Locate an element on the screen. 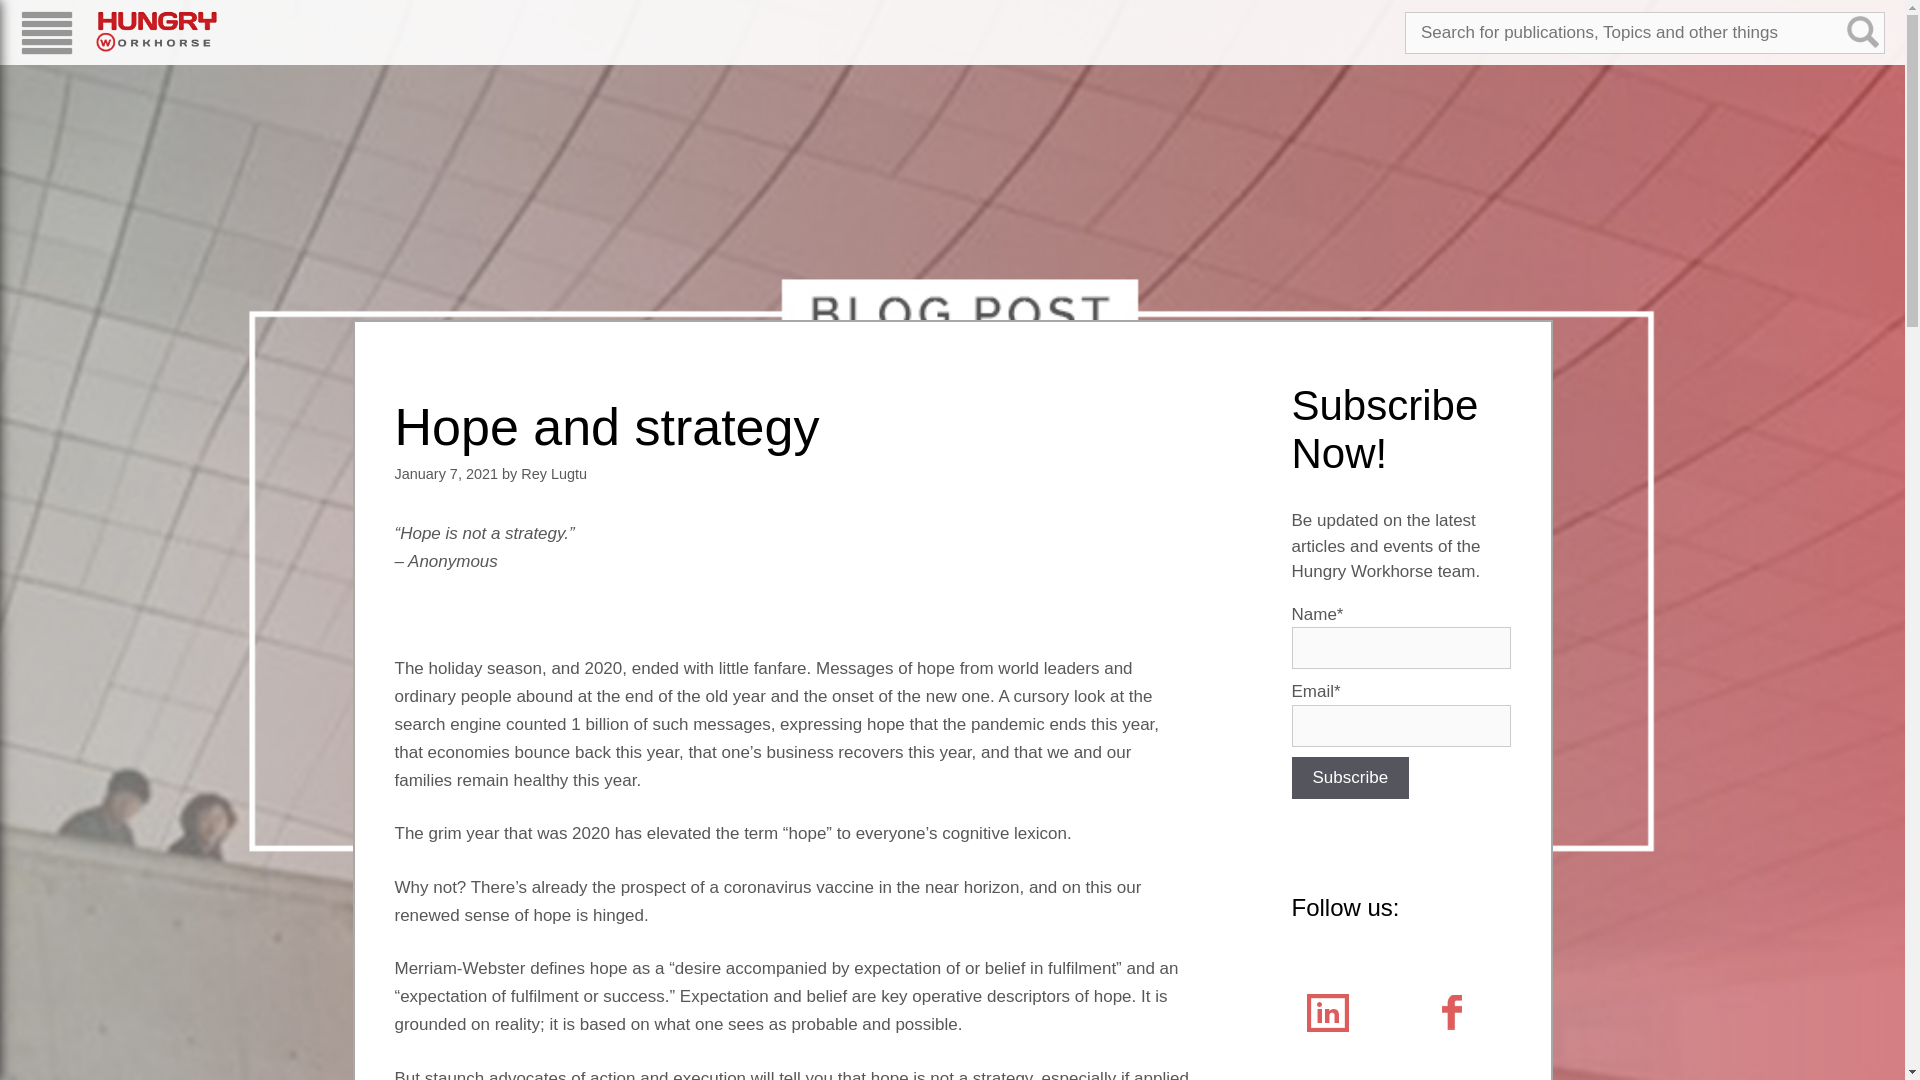 The height and width of the screenshot is (1080, 1920). Rey Lugtu is located at coordinates (554, 473).